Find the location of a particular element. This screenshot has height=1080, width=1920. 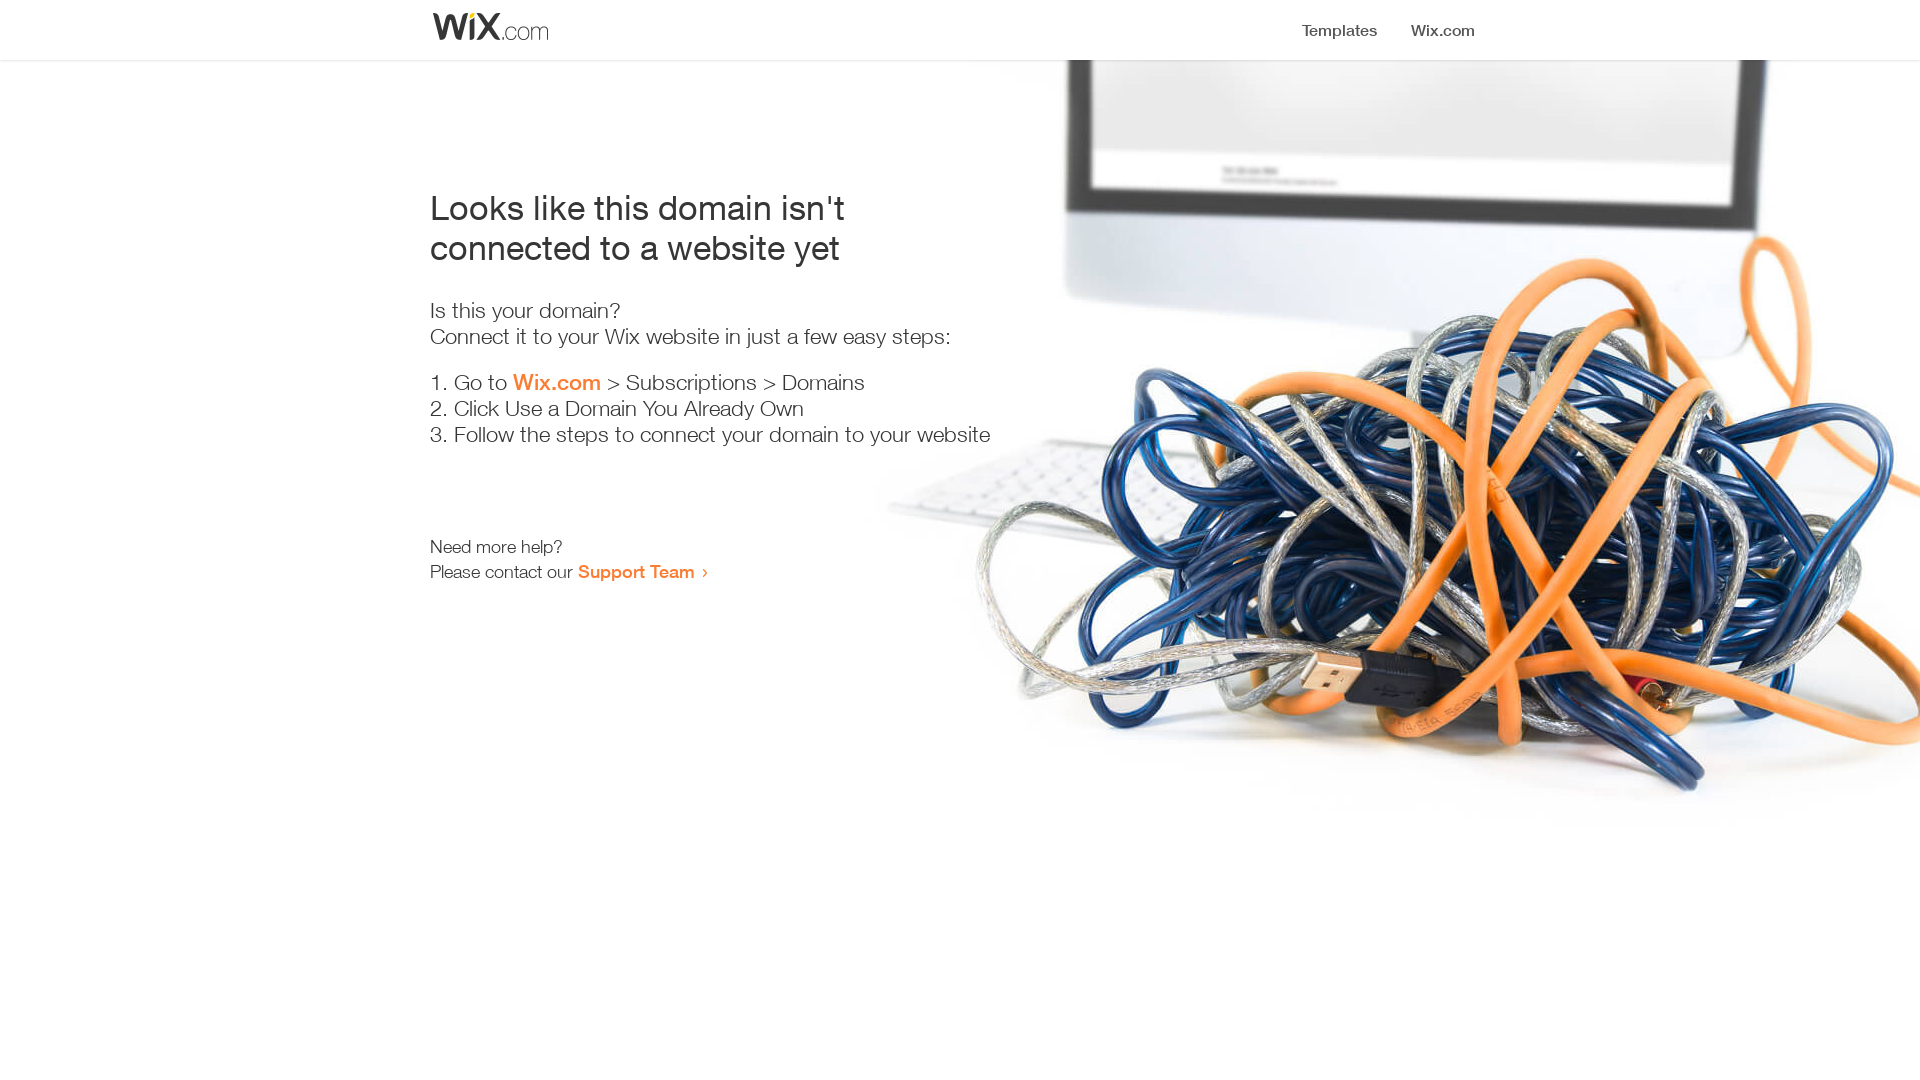

Wix.com is located at coordinates (557, 382).